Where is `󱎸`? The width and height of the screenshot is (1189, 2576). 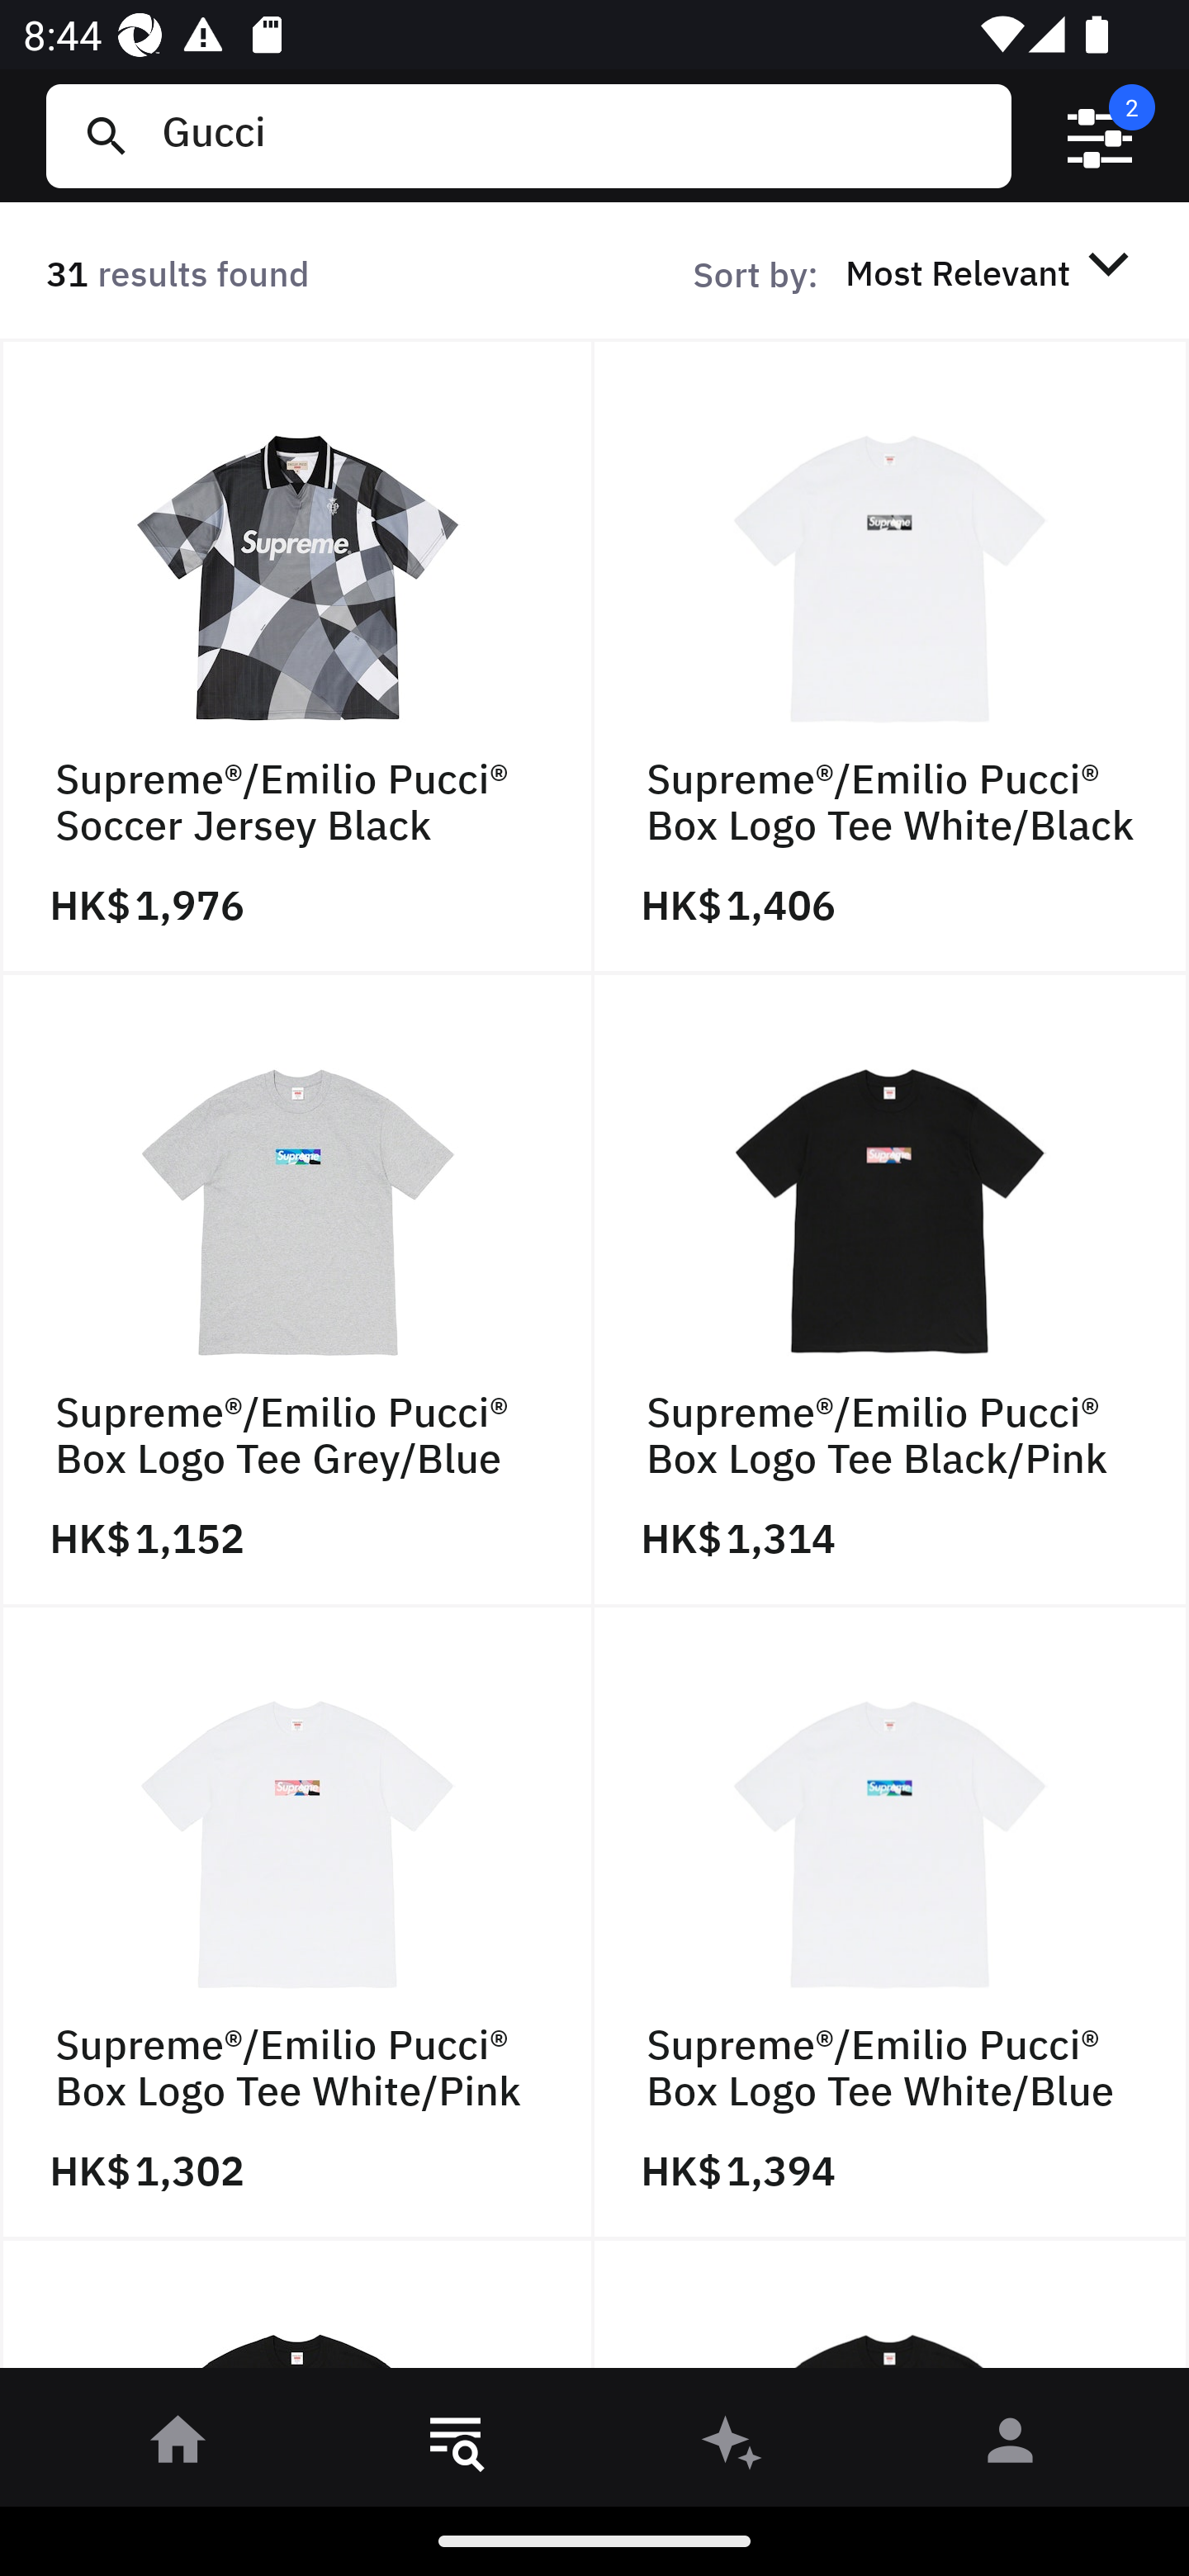 󱎸 is located at coordinates (456, 2446).